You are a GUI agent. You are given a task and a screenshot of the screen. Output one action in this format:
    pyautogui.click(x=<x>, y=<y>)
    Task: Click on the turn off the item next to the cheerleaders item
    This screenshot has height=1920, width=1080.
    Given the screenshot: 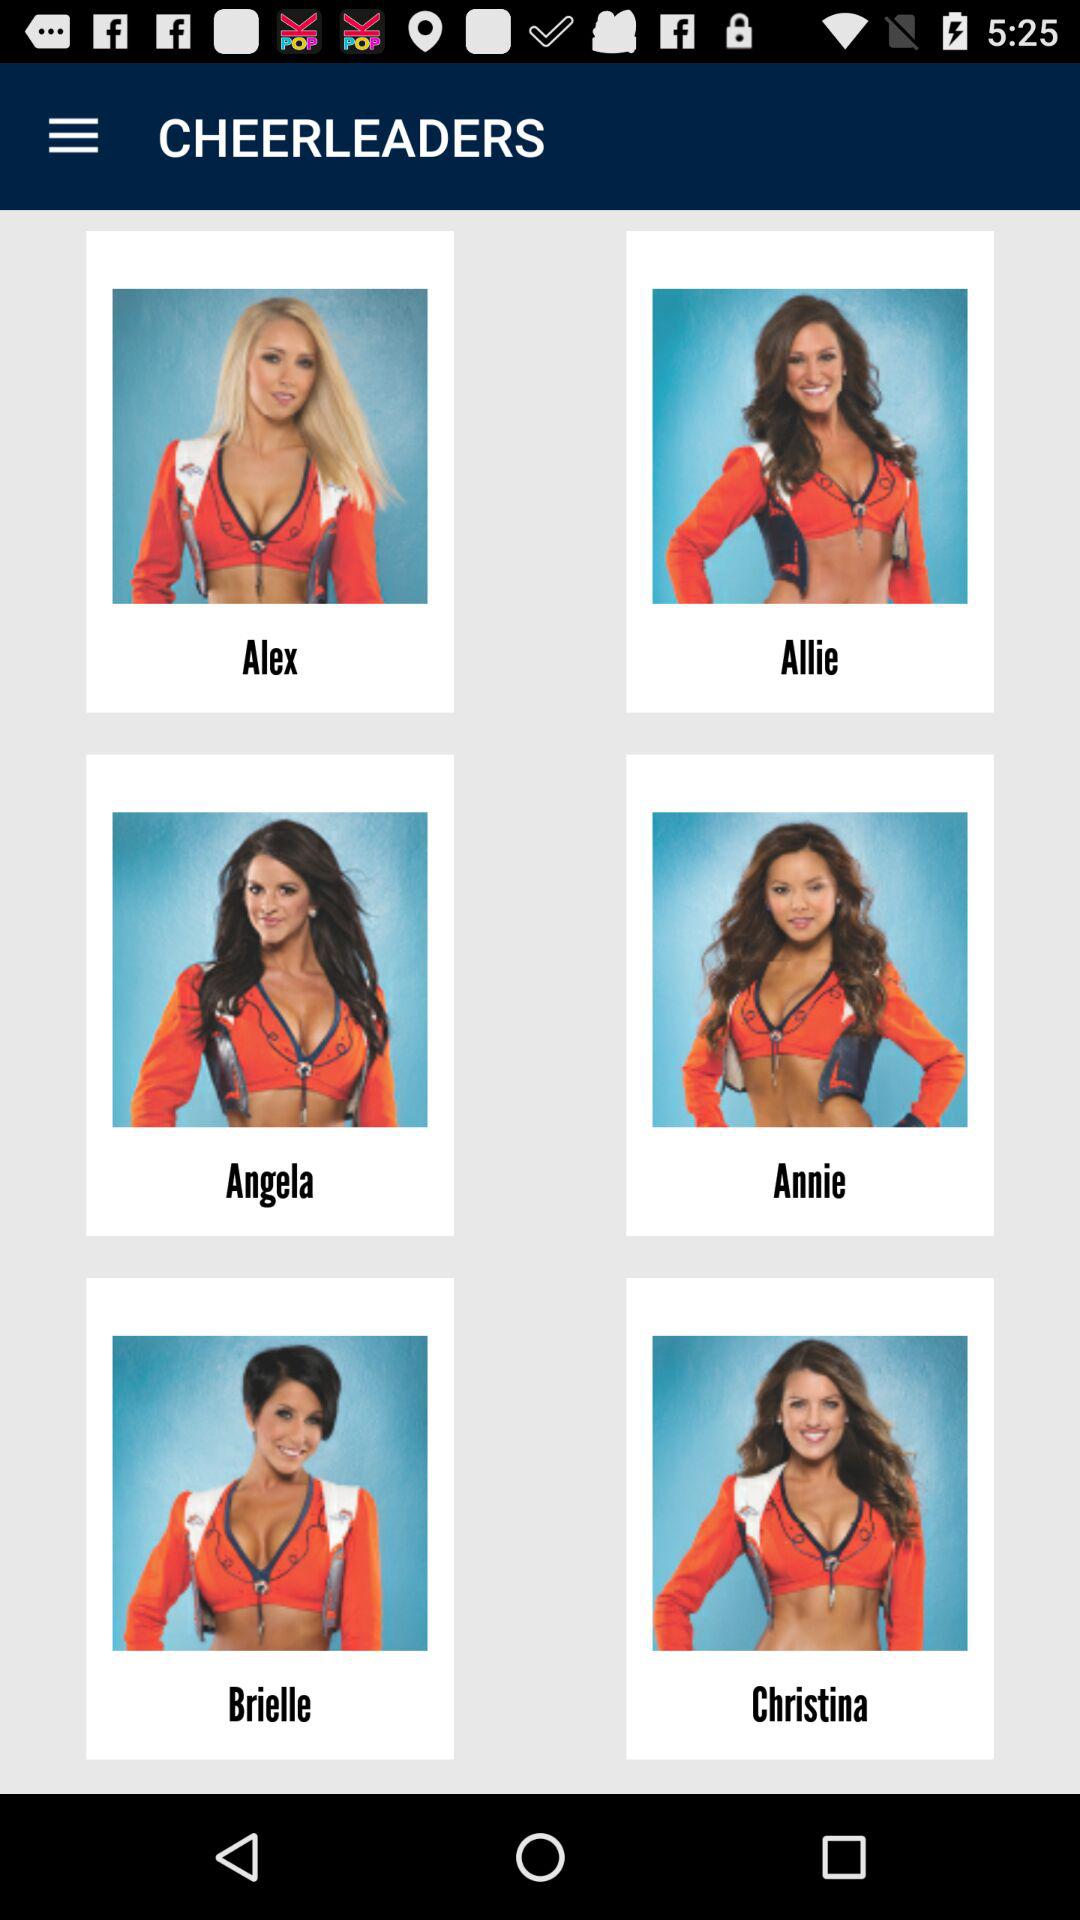 What is the action you would take?
    pyautogui.click(x=73, y=136)
    